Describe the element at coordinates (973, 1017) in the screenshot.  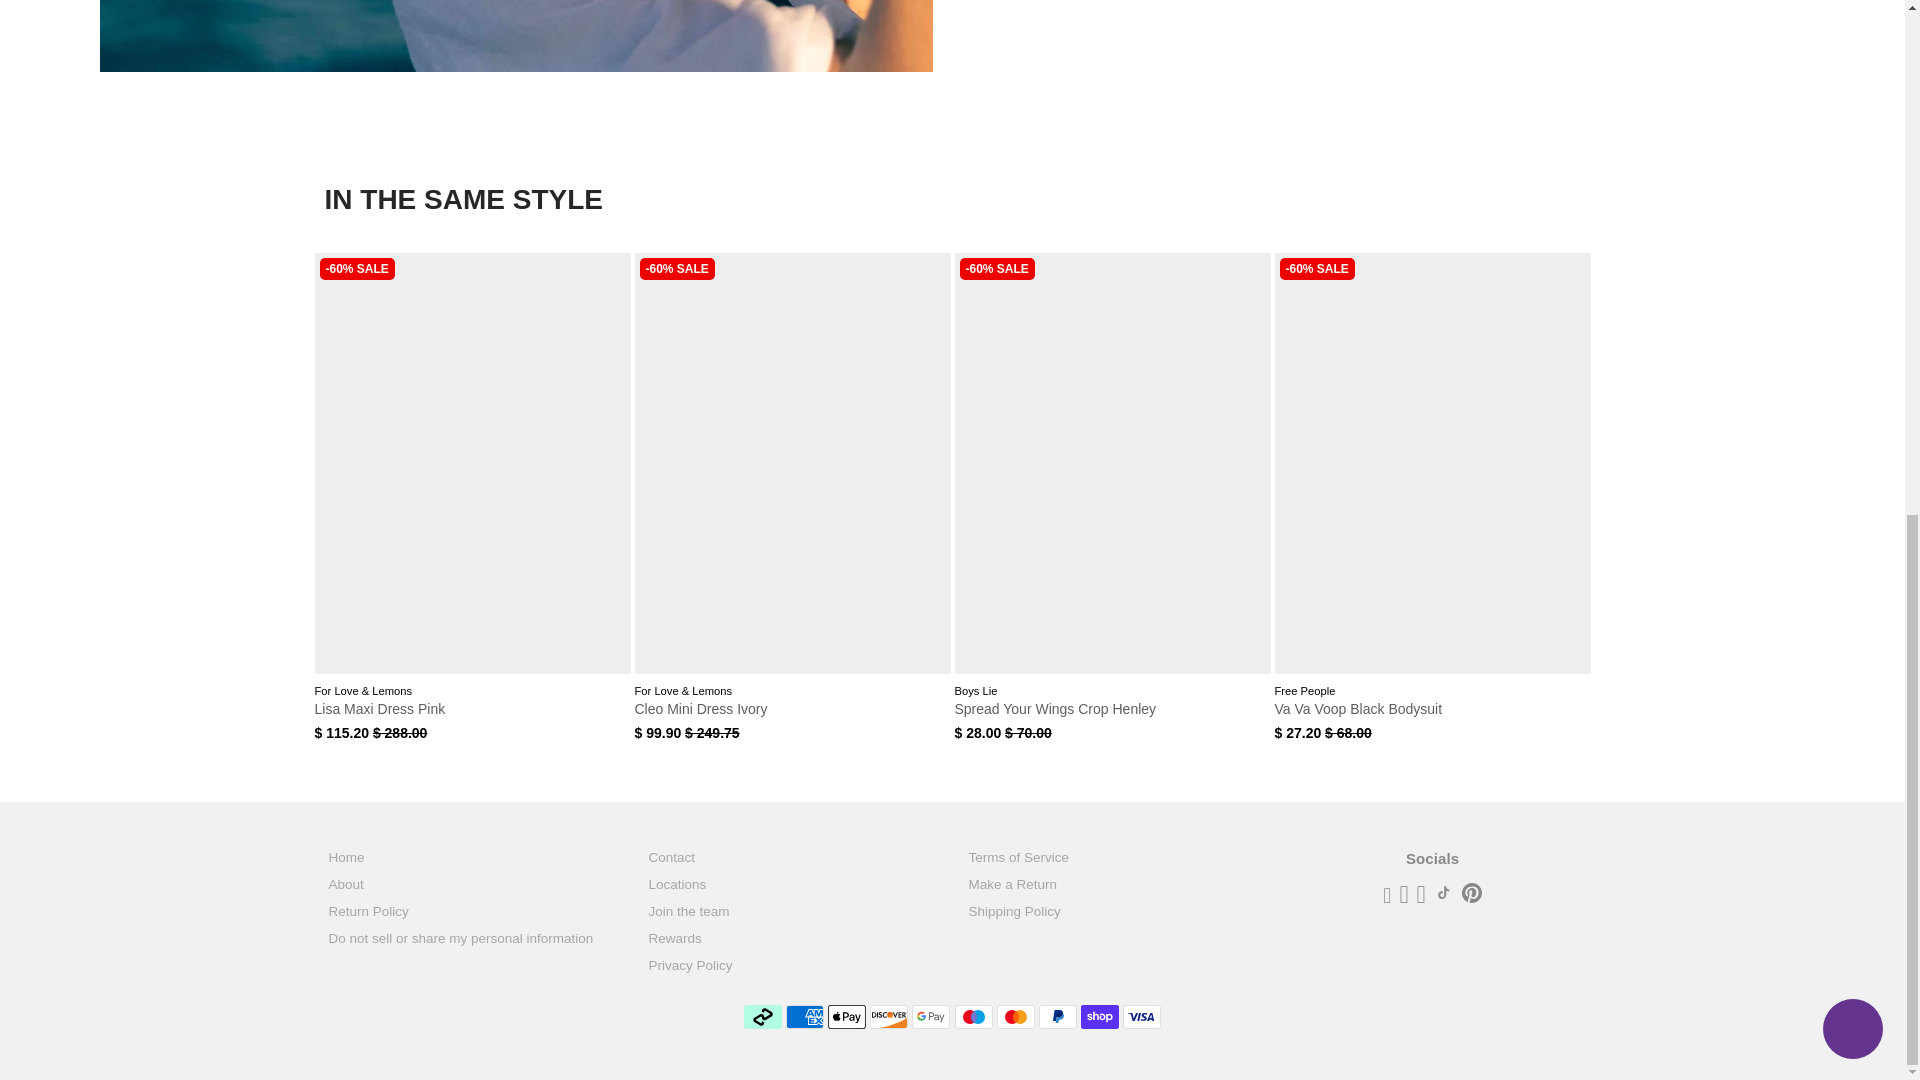
I see `Maestro` at that location.